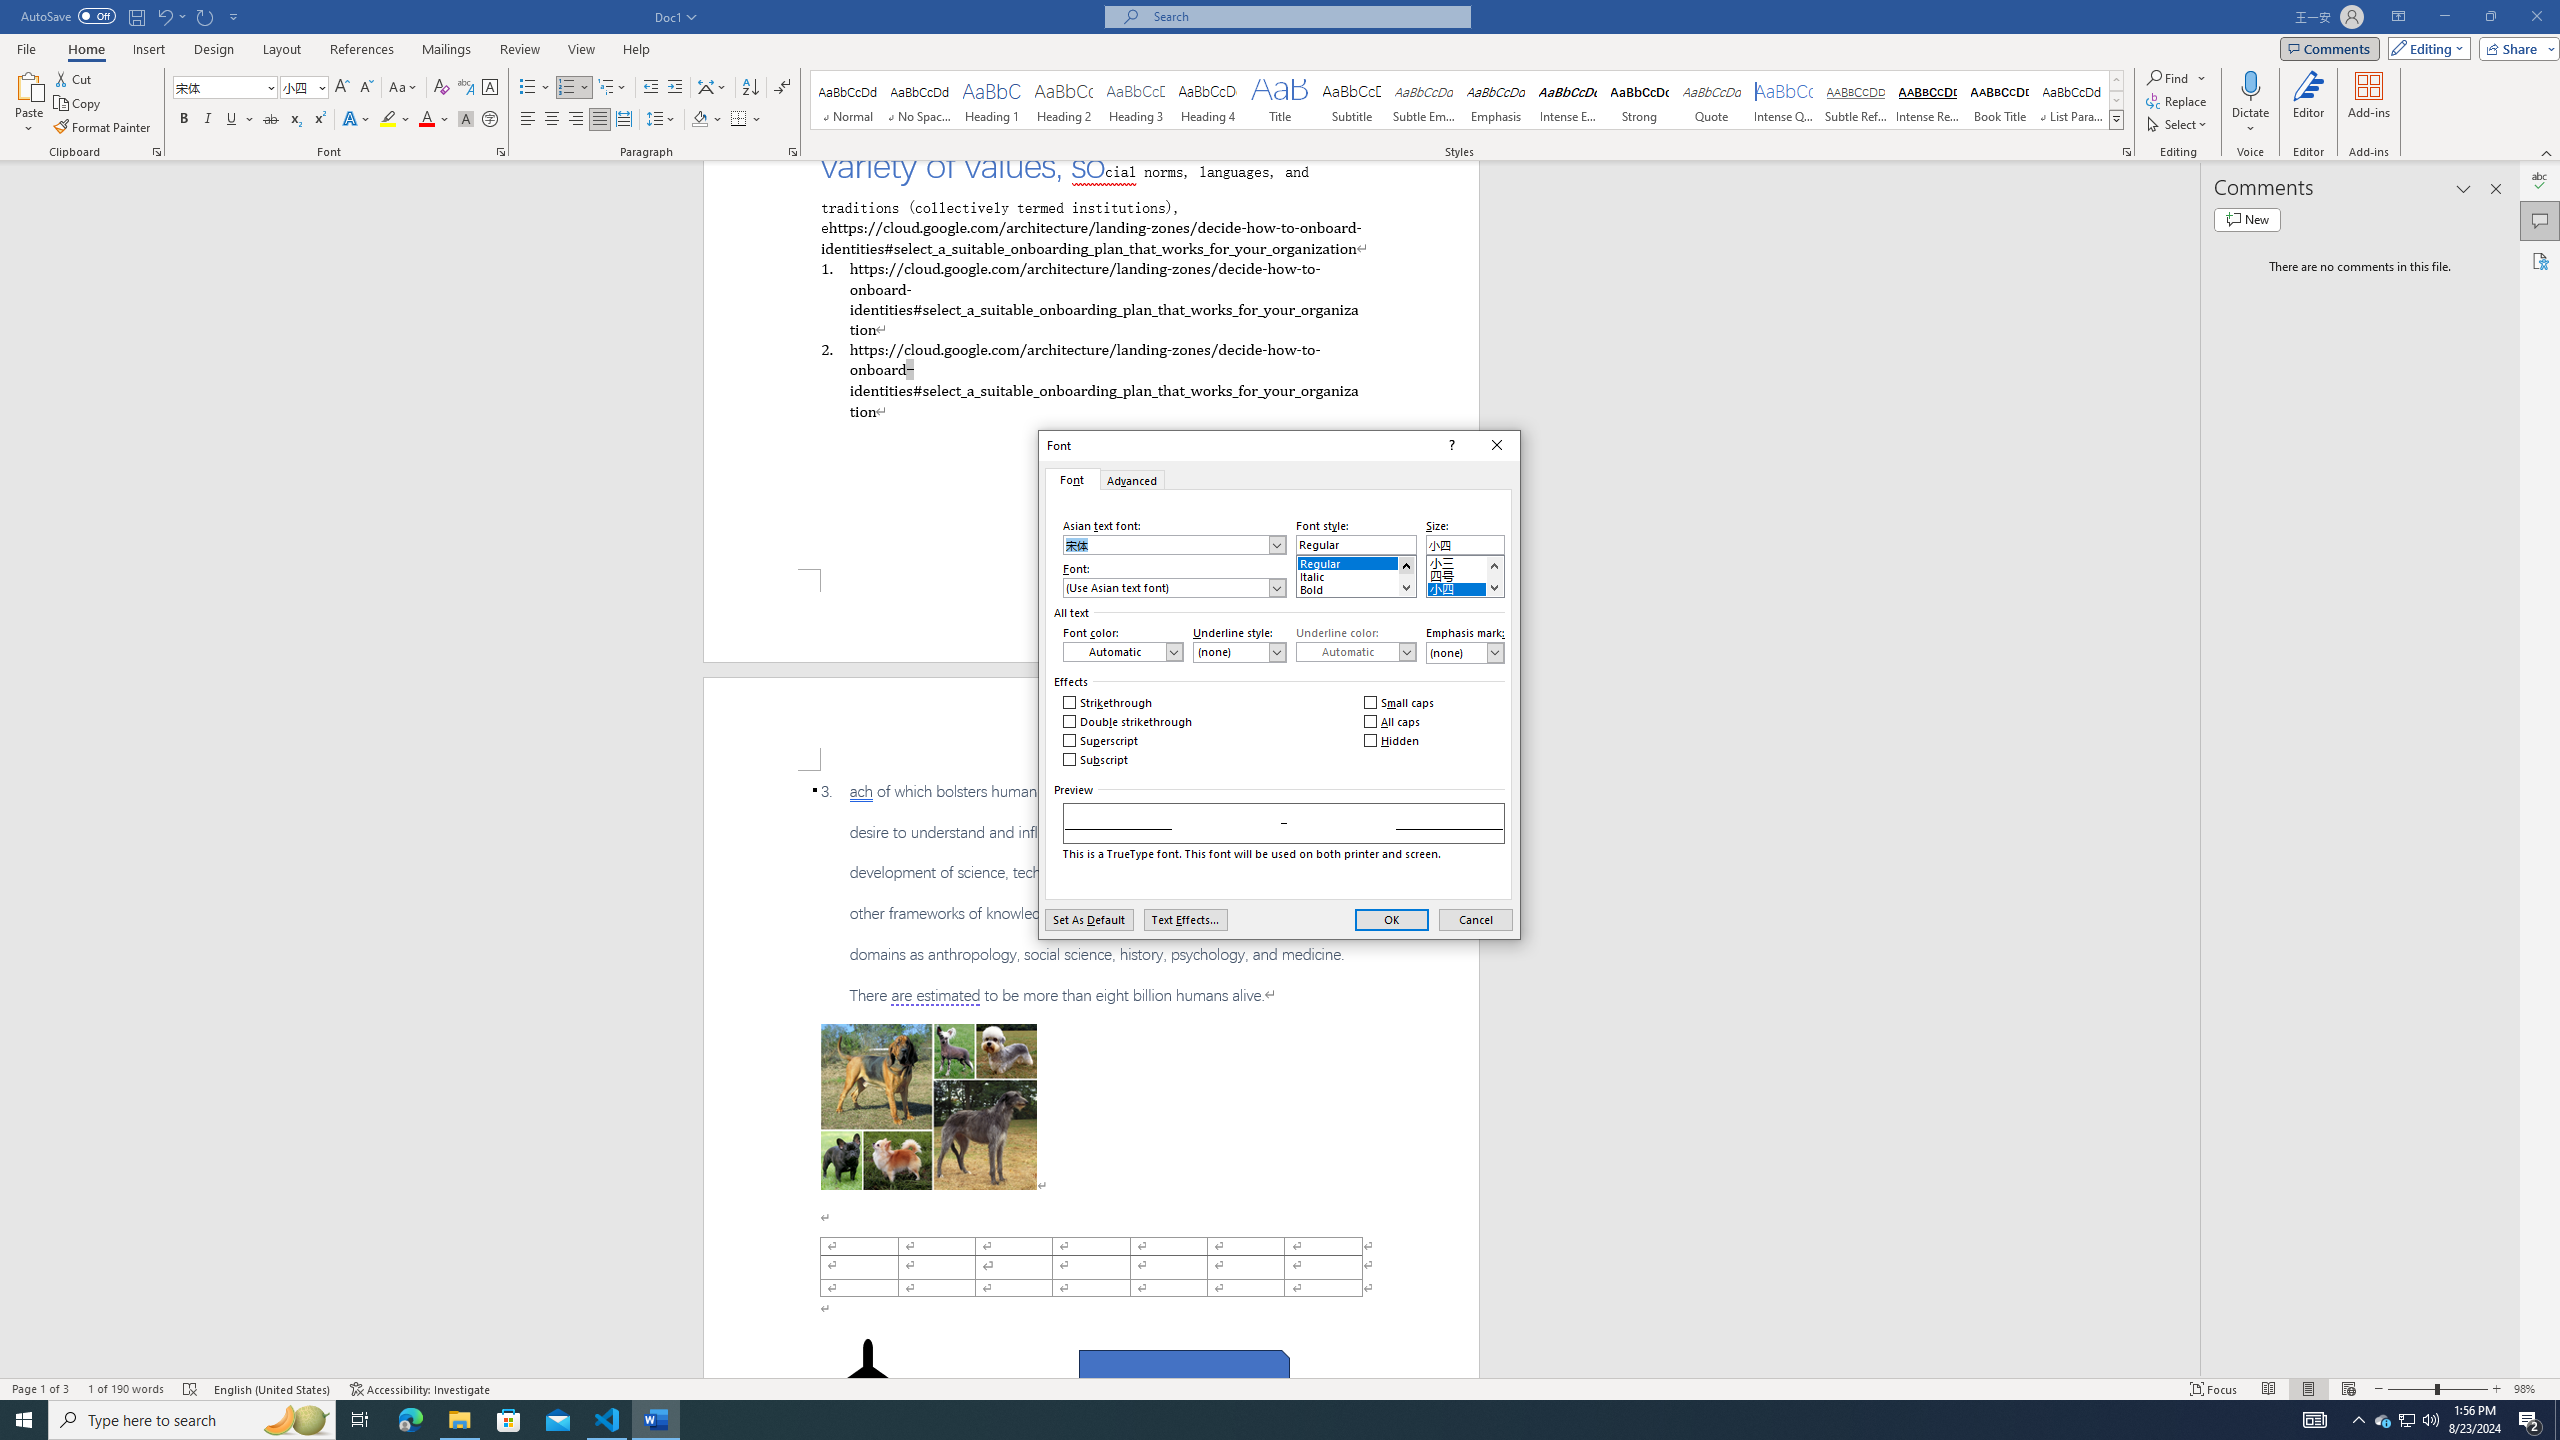  What do you see at coordinates (170, 16) in the screenshot?
I see `Undo Apply Quick Style` at bounding box center [170, 16].